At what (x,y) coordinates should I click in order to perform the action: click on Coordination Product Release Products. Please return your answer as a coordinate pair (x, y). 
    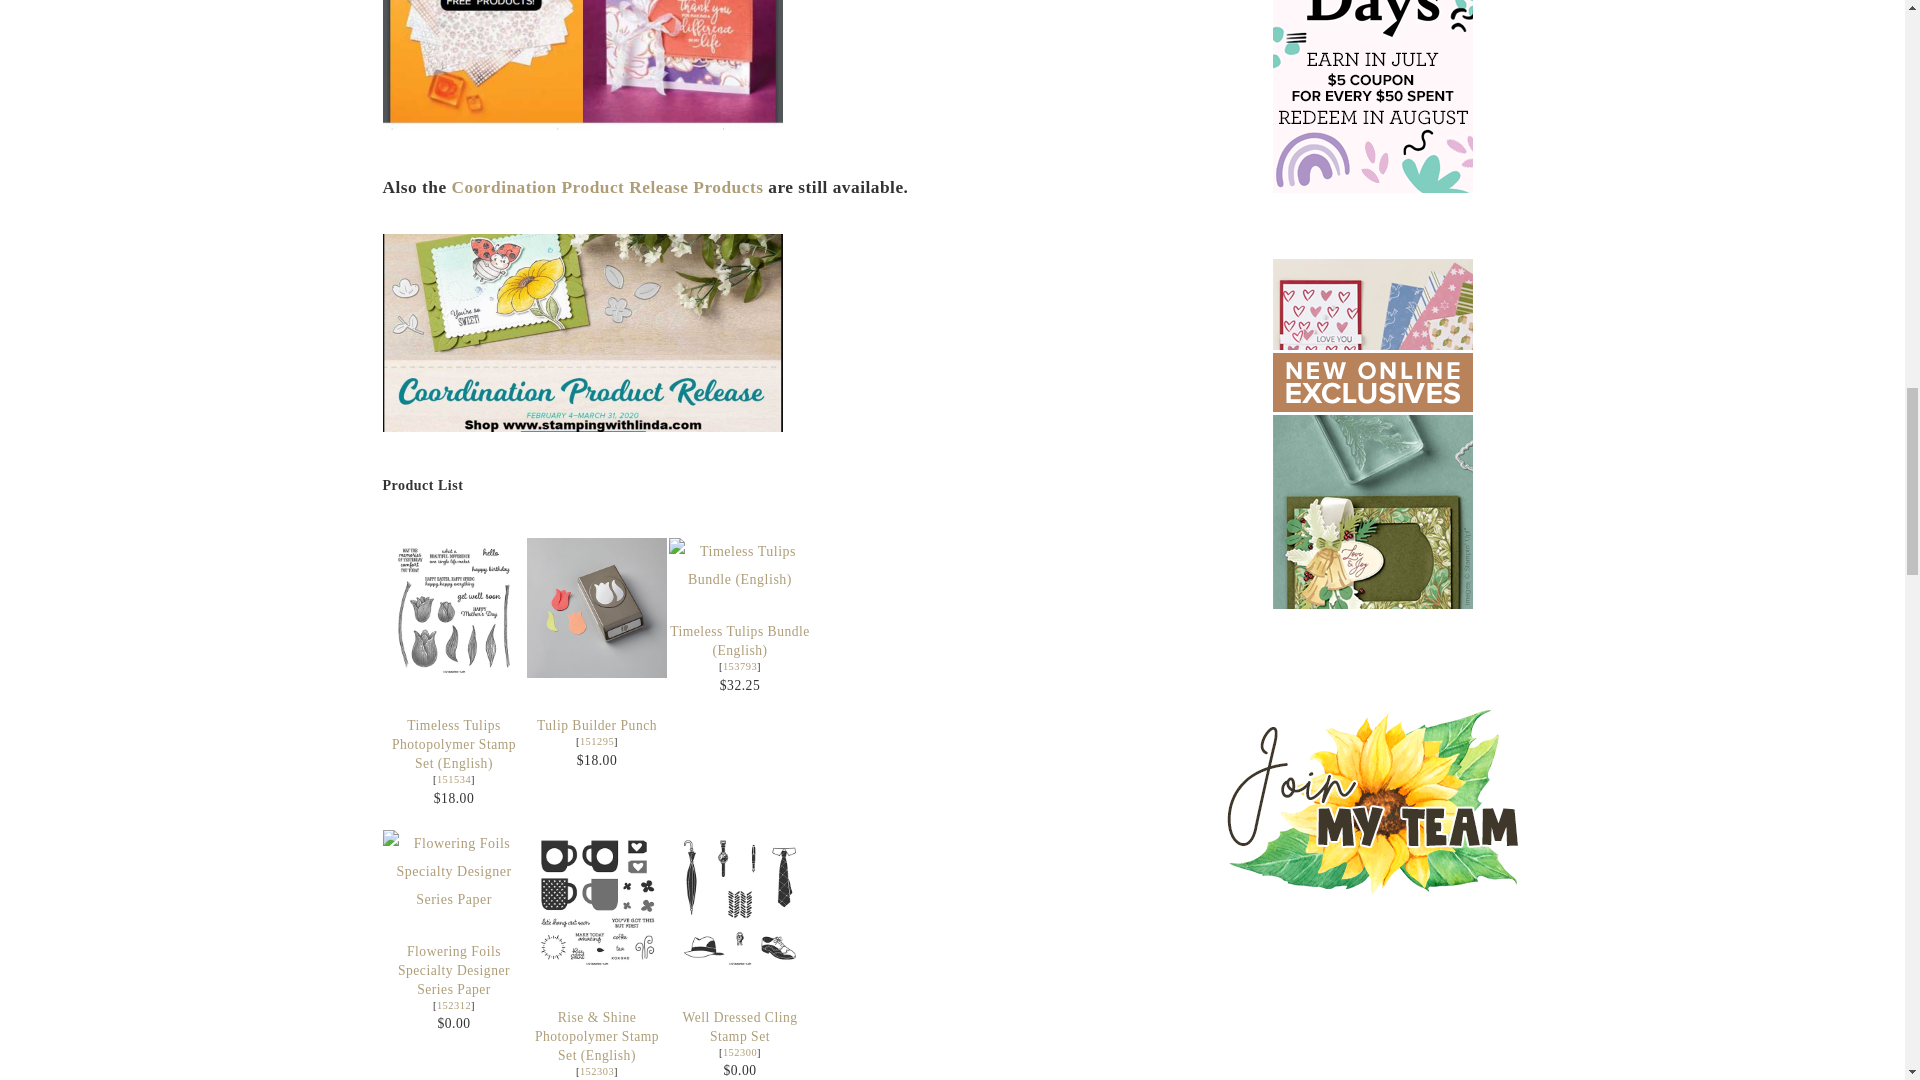
    Looking at the image, I should click on (608, 187).